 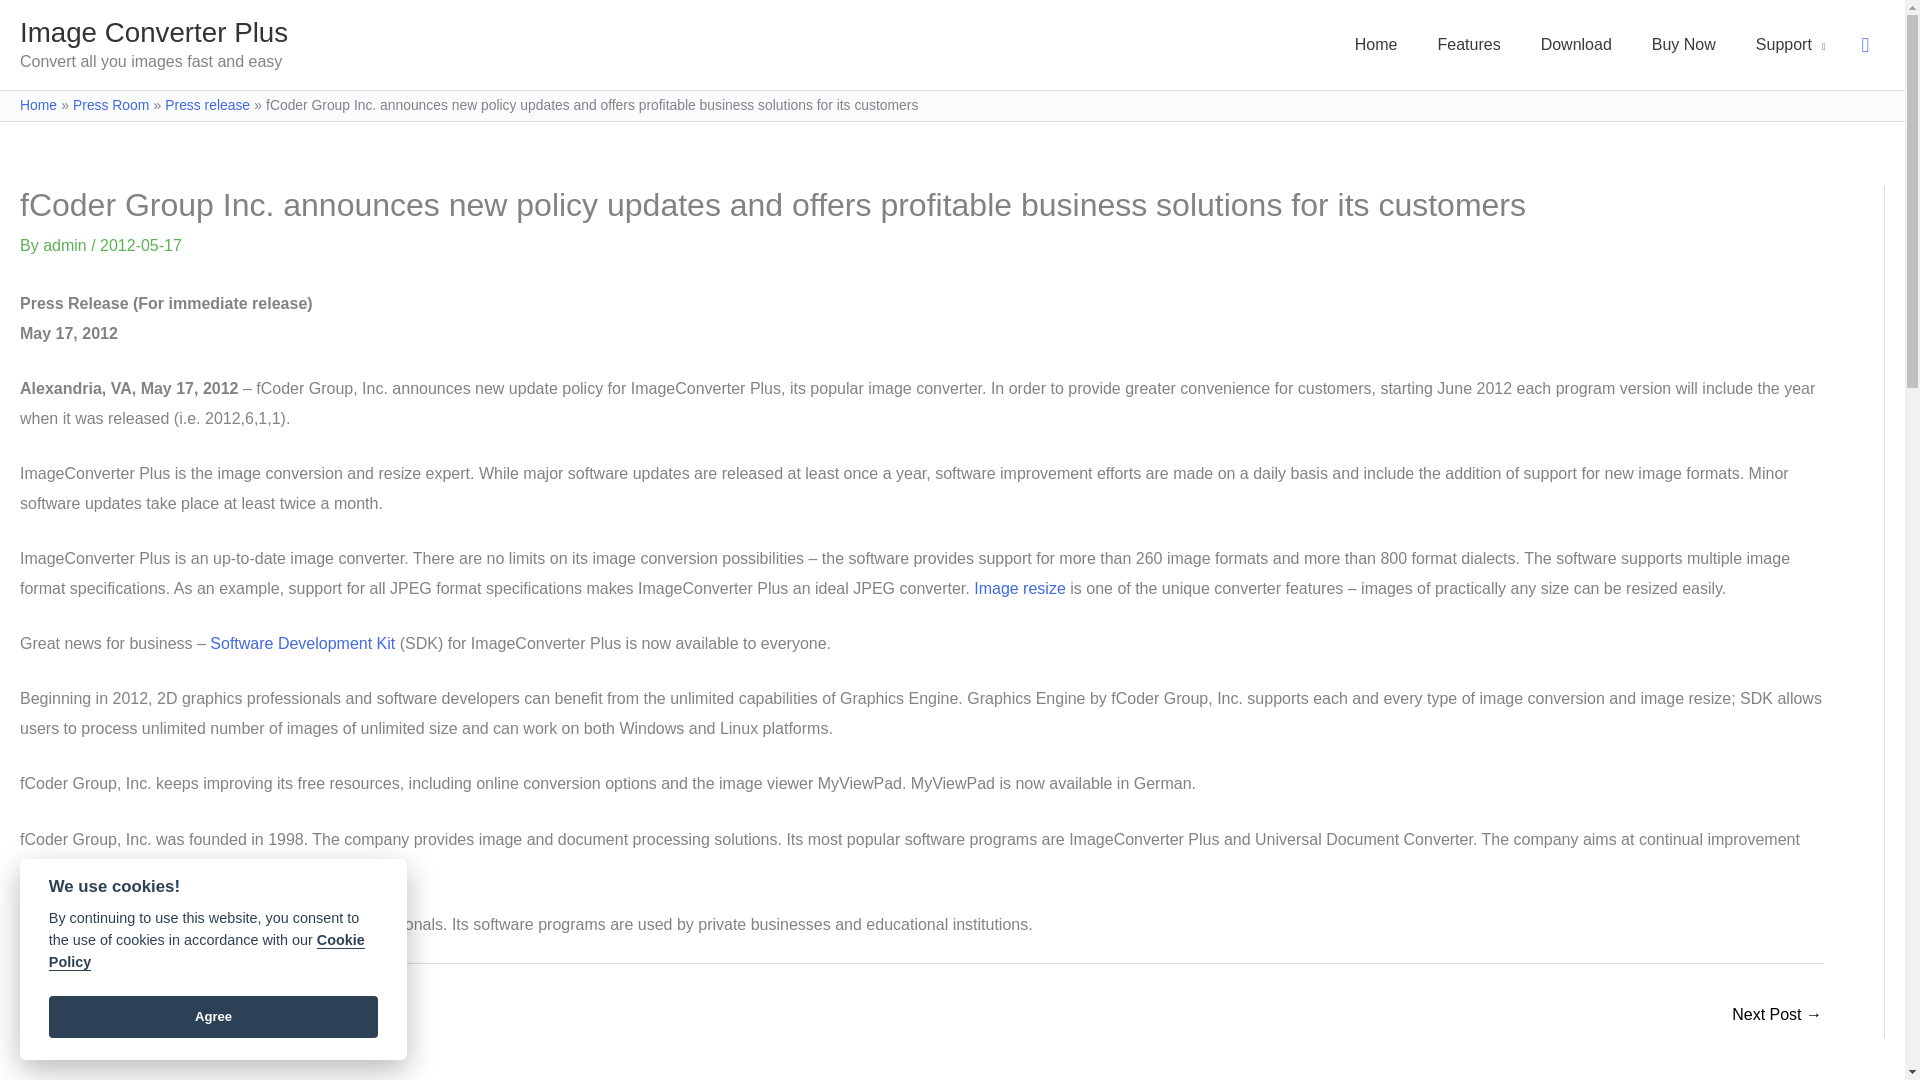 I want to click on Home, so click(x=1376, y=44).